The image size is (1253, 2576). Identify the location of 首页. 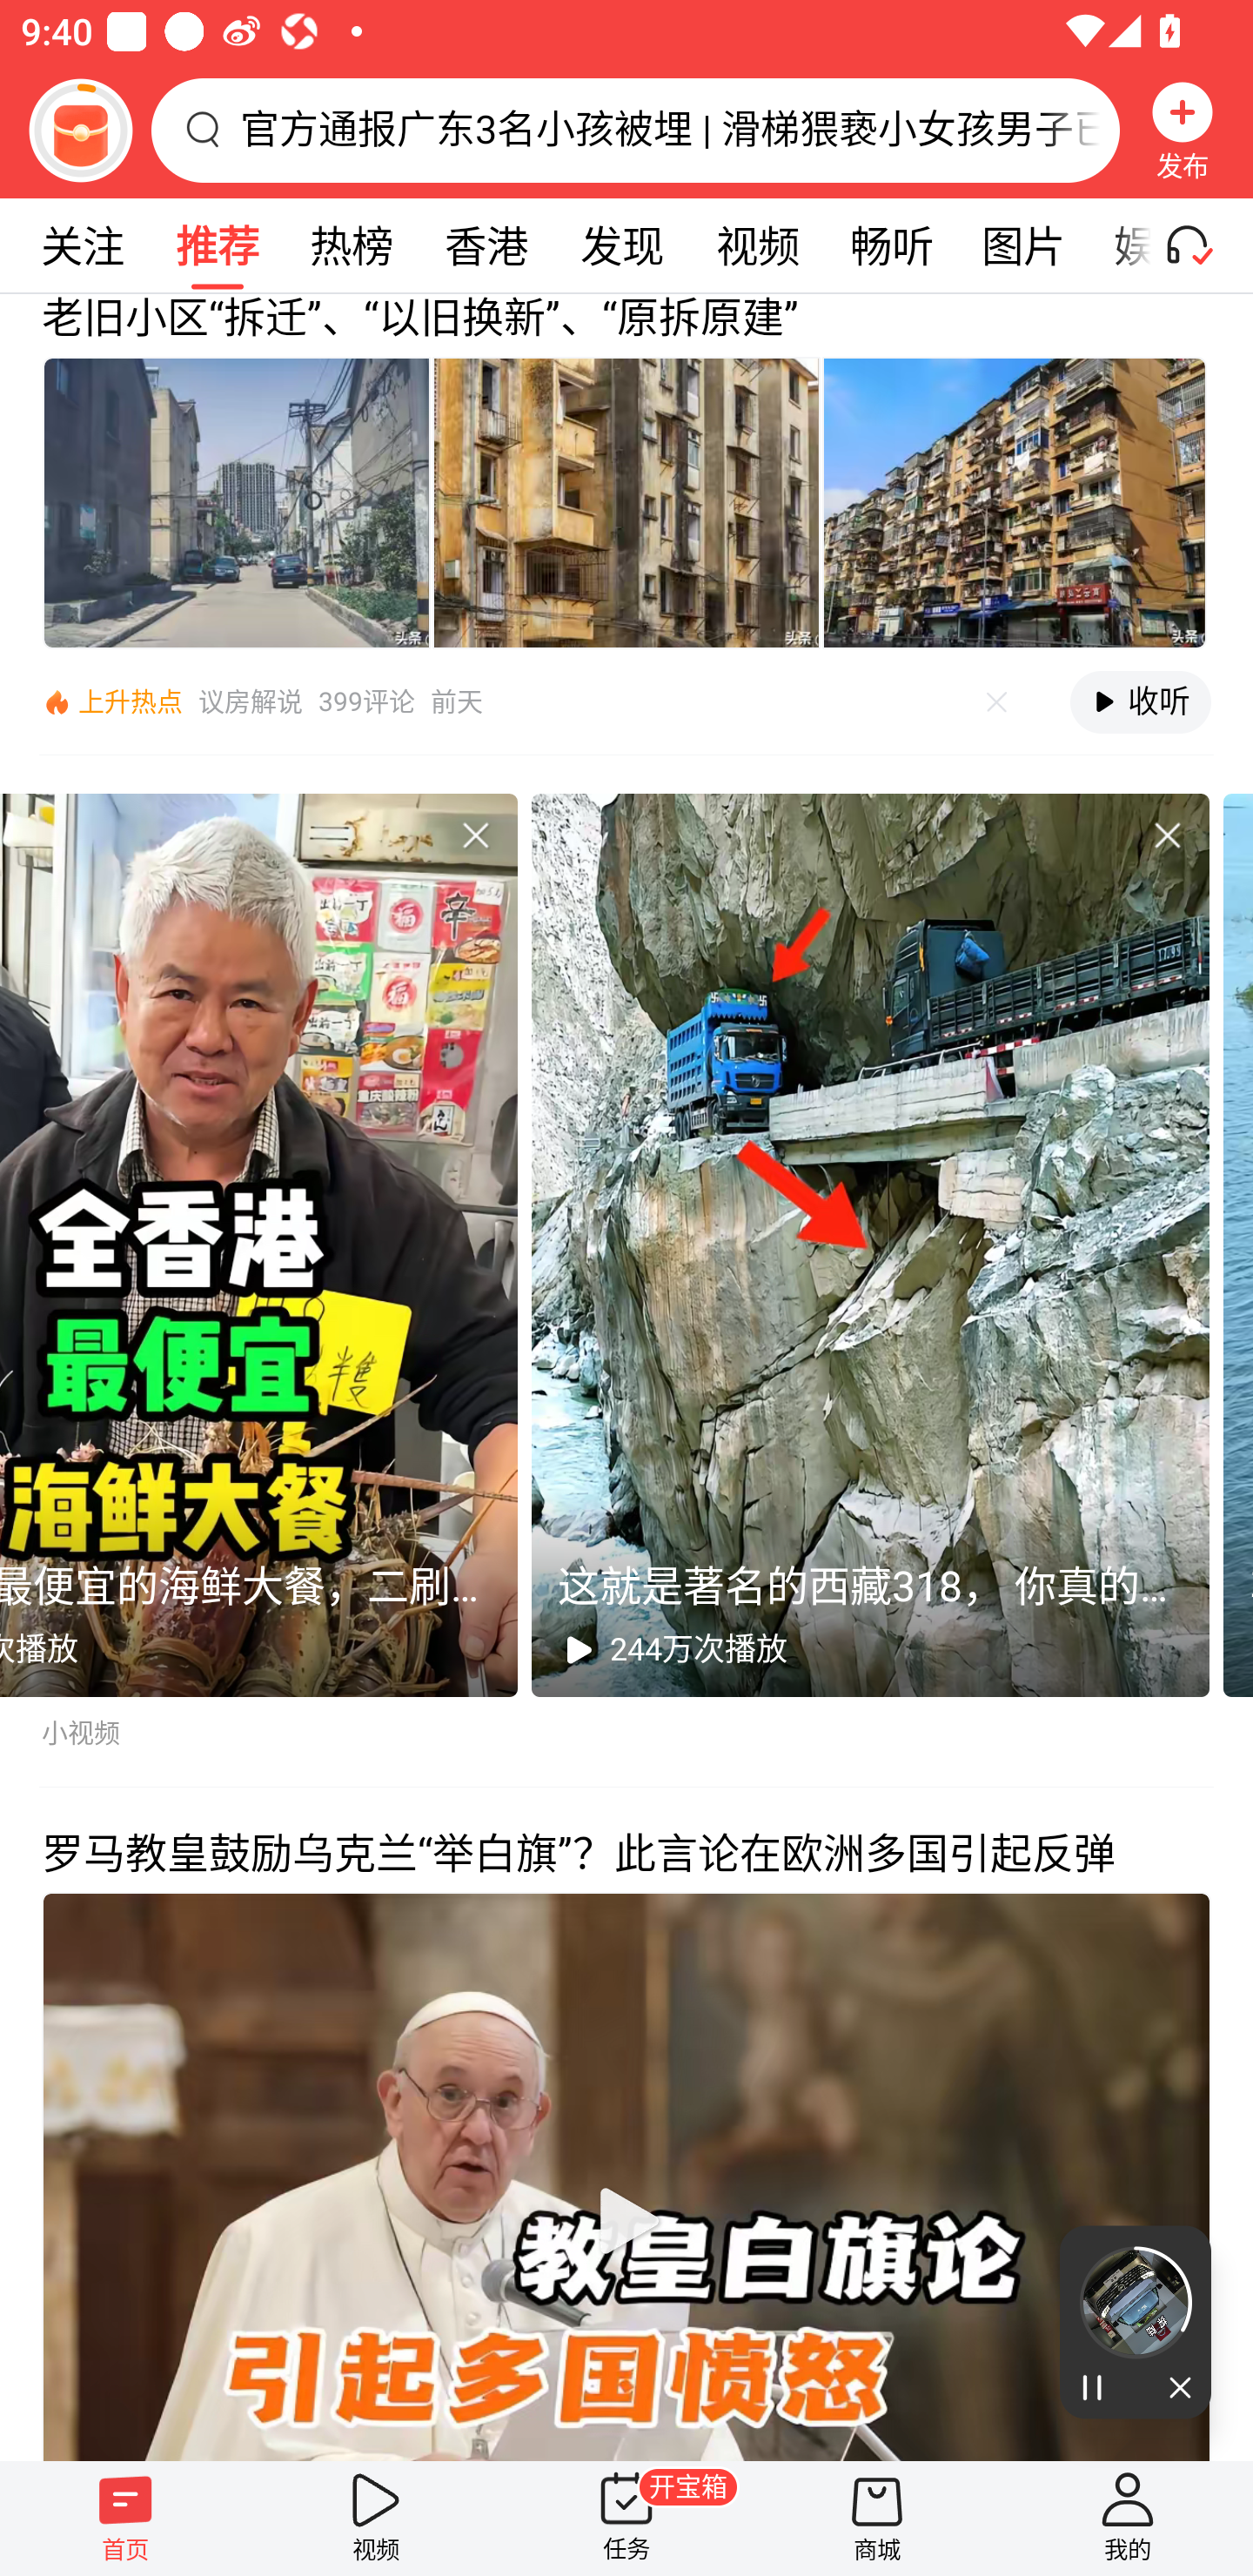
(125, 2518).